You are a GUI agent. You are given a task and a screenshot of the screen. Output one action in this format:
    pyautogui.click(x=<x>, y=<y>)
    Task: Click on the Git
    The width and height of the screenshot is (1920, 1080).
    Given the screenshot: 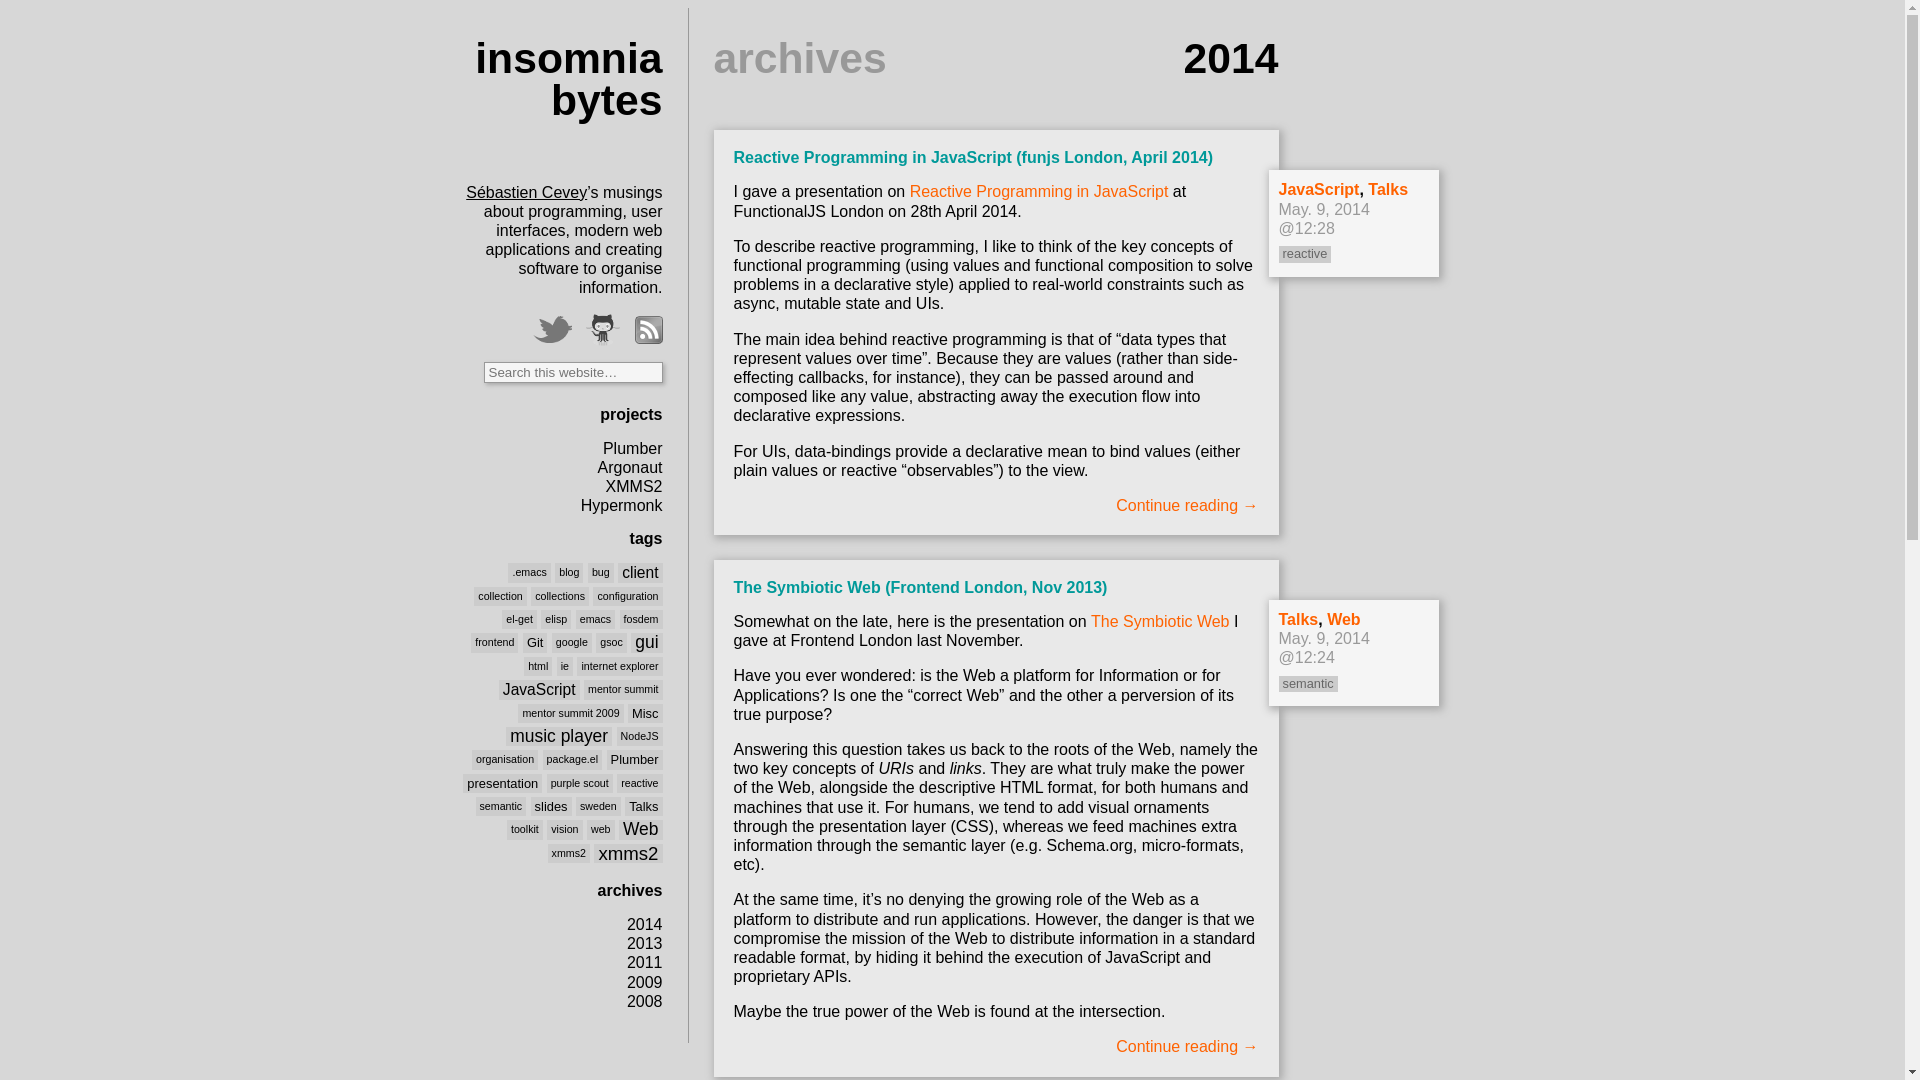 What is the action you would take?
    pyautogui.click(x=535, y=642)
    